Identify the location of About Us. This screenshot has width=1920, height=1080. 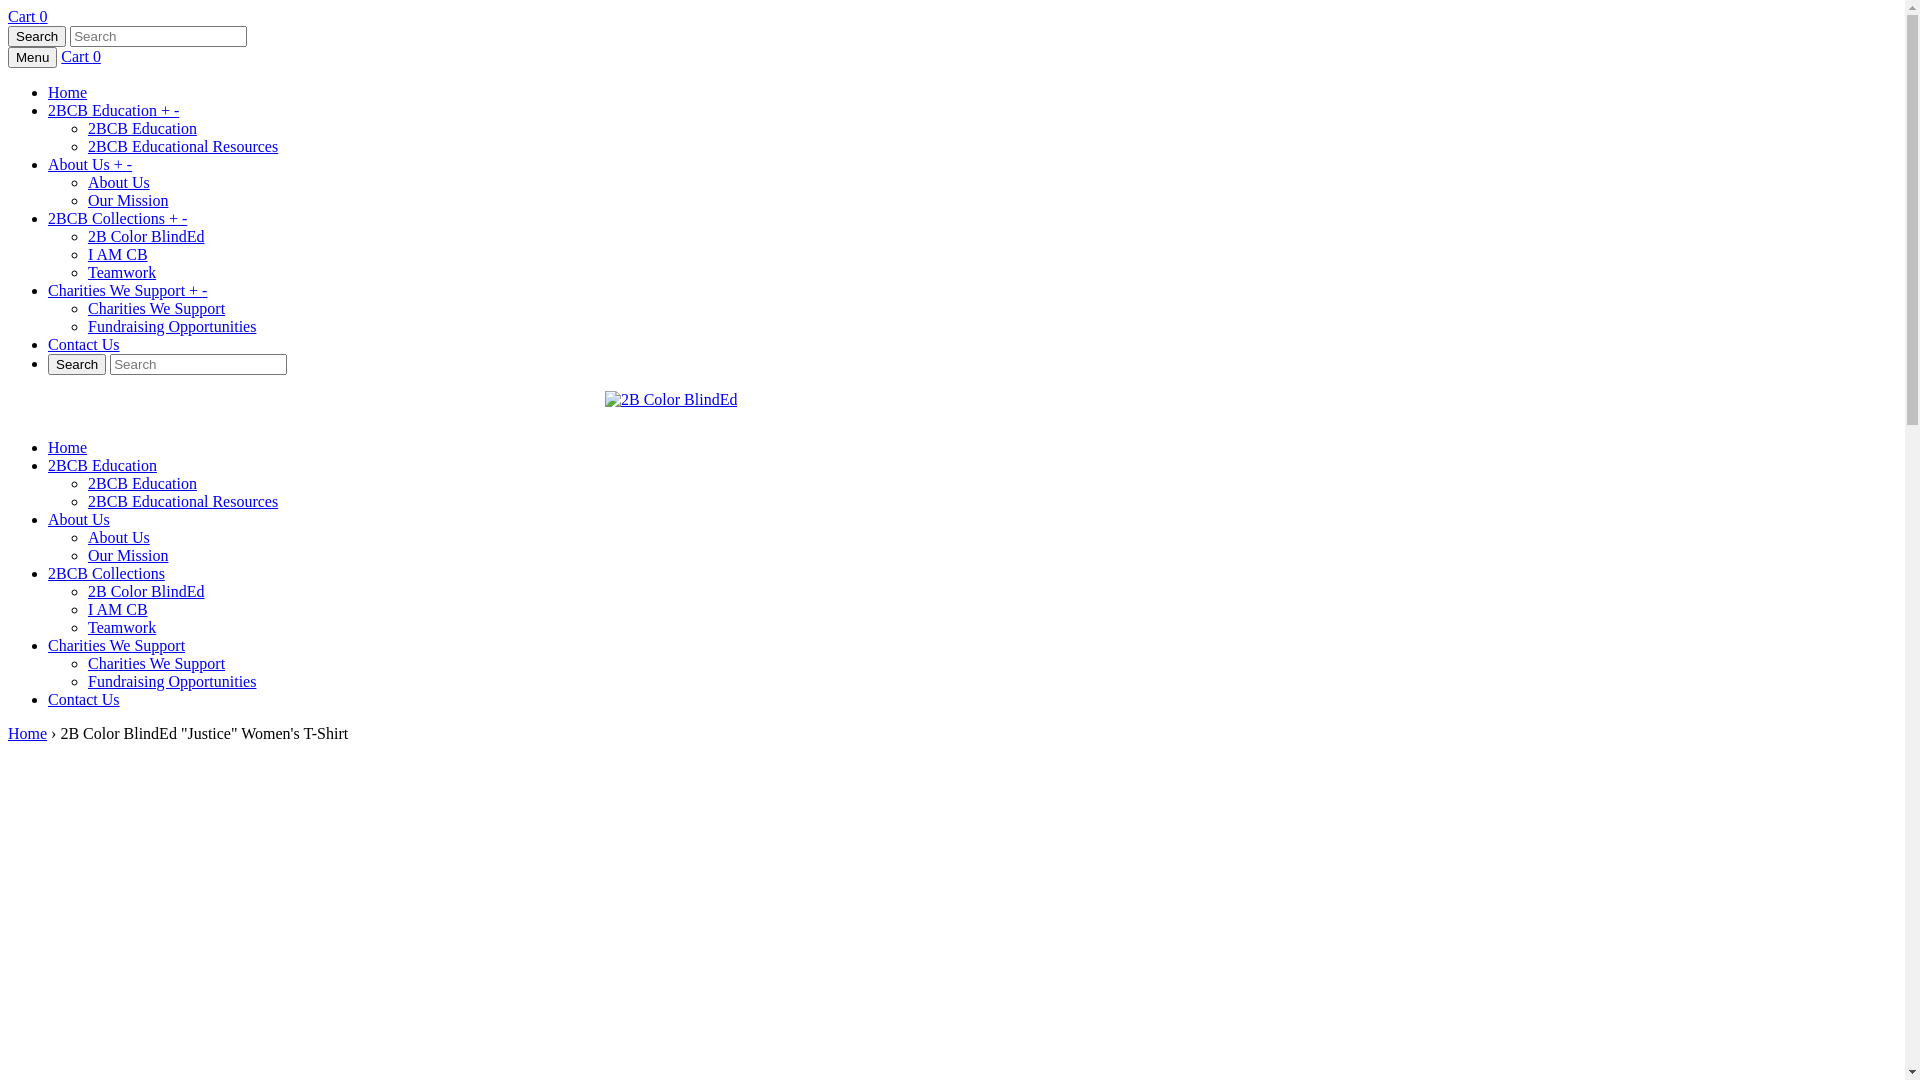
(119, 538).